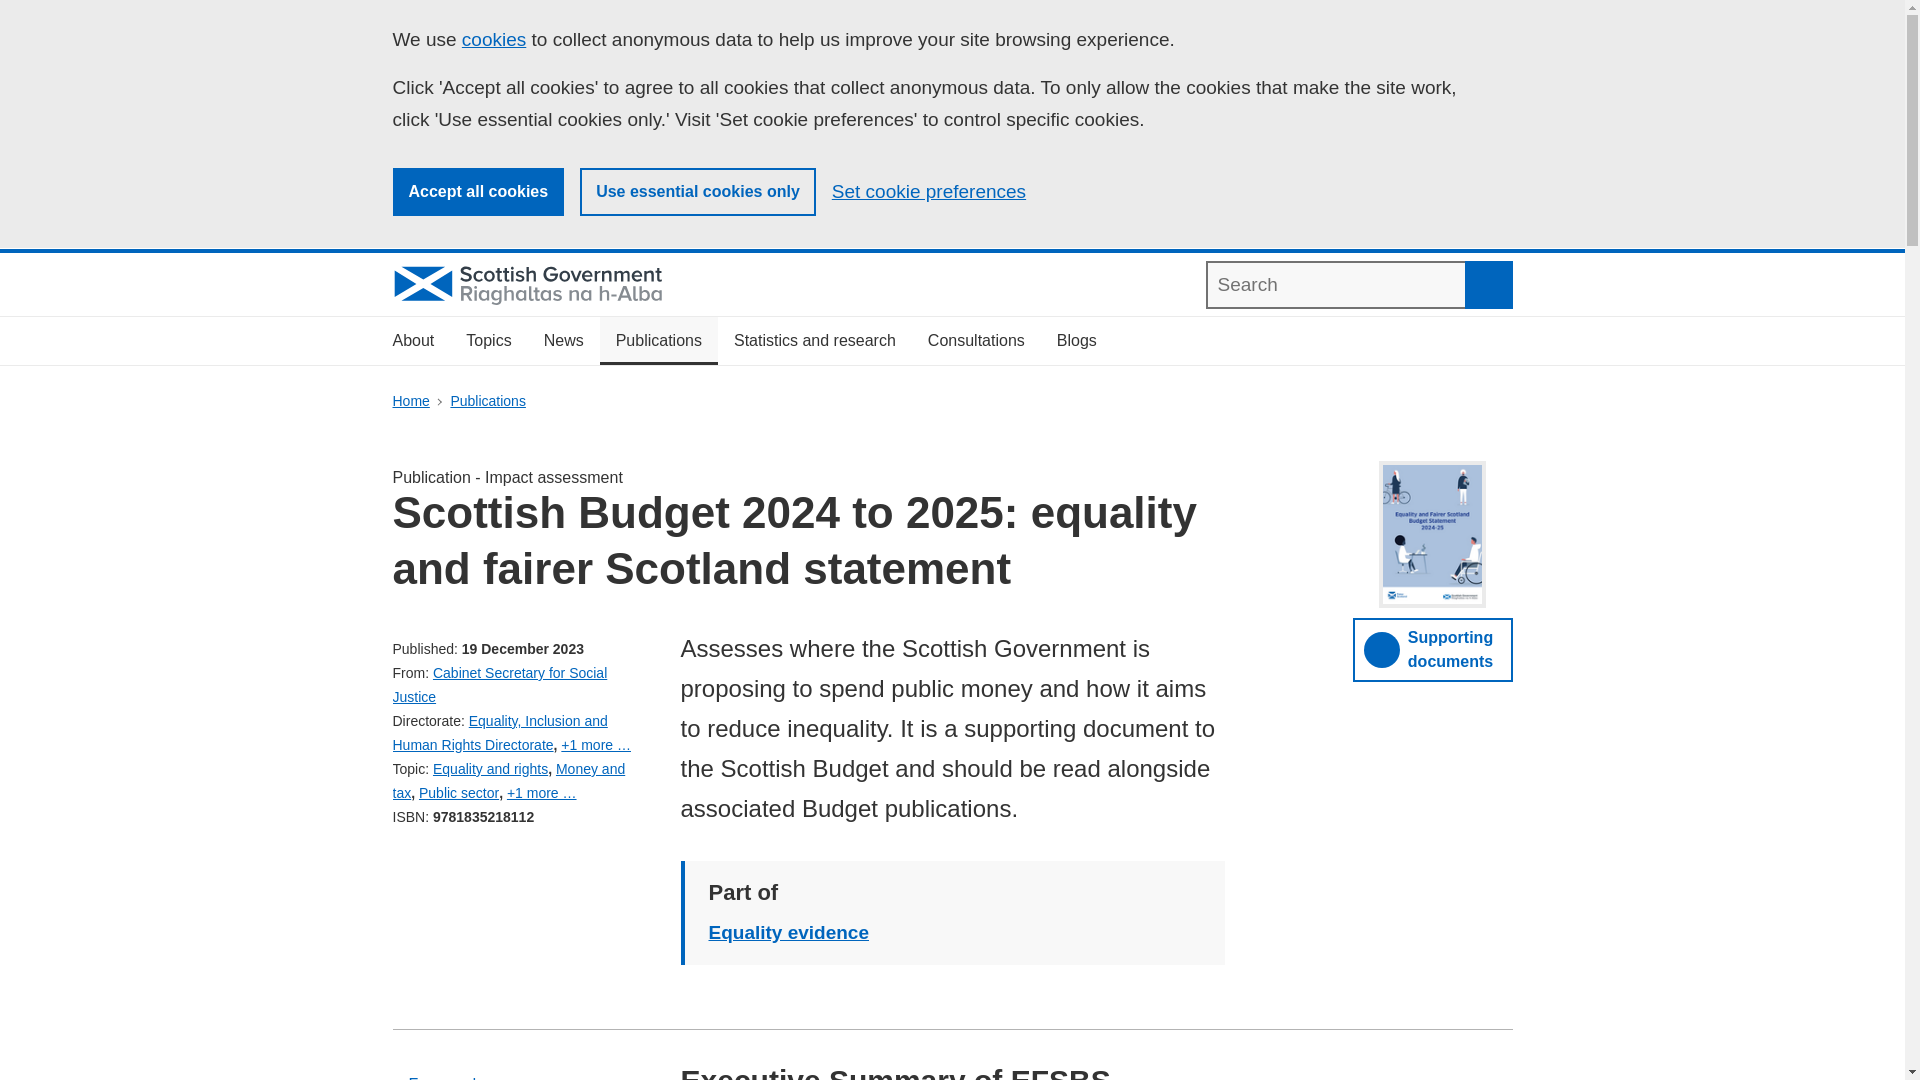 This screenshot has width=1920, height=1080. I want to click on Cabinet Secretary for Social Justice, so click(498, 685).